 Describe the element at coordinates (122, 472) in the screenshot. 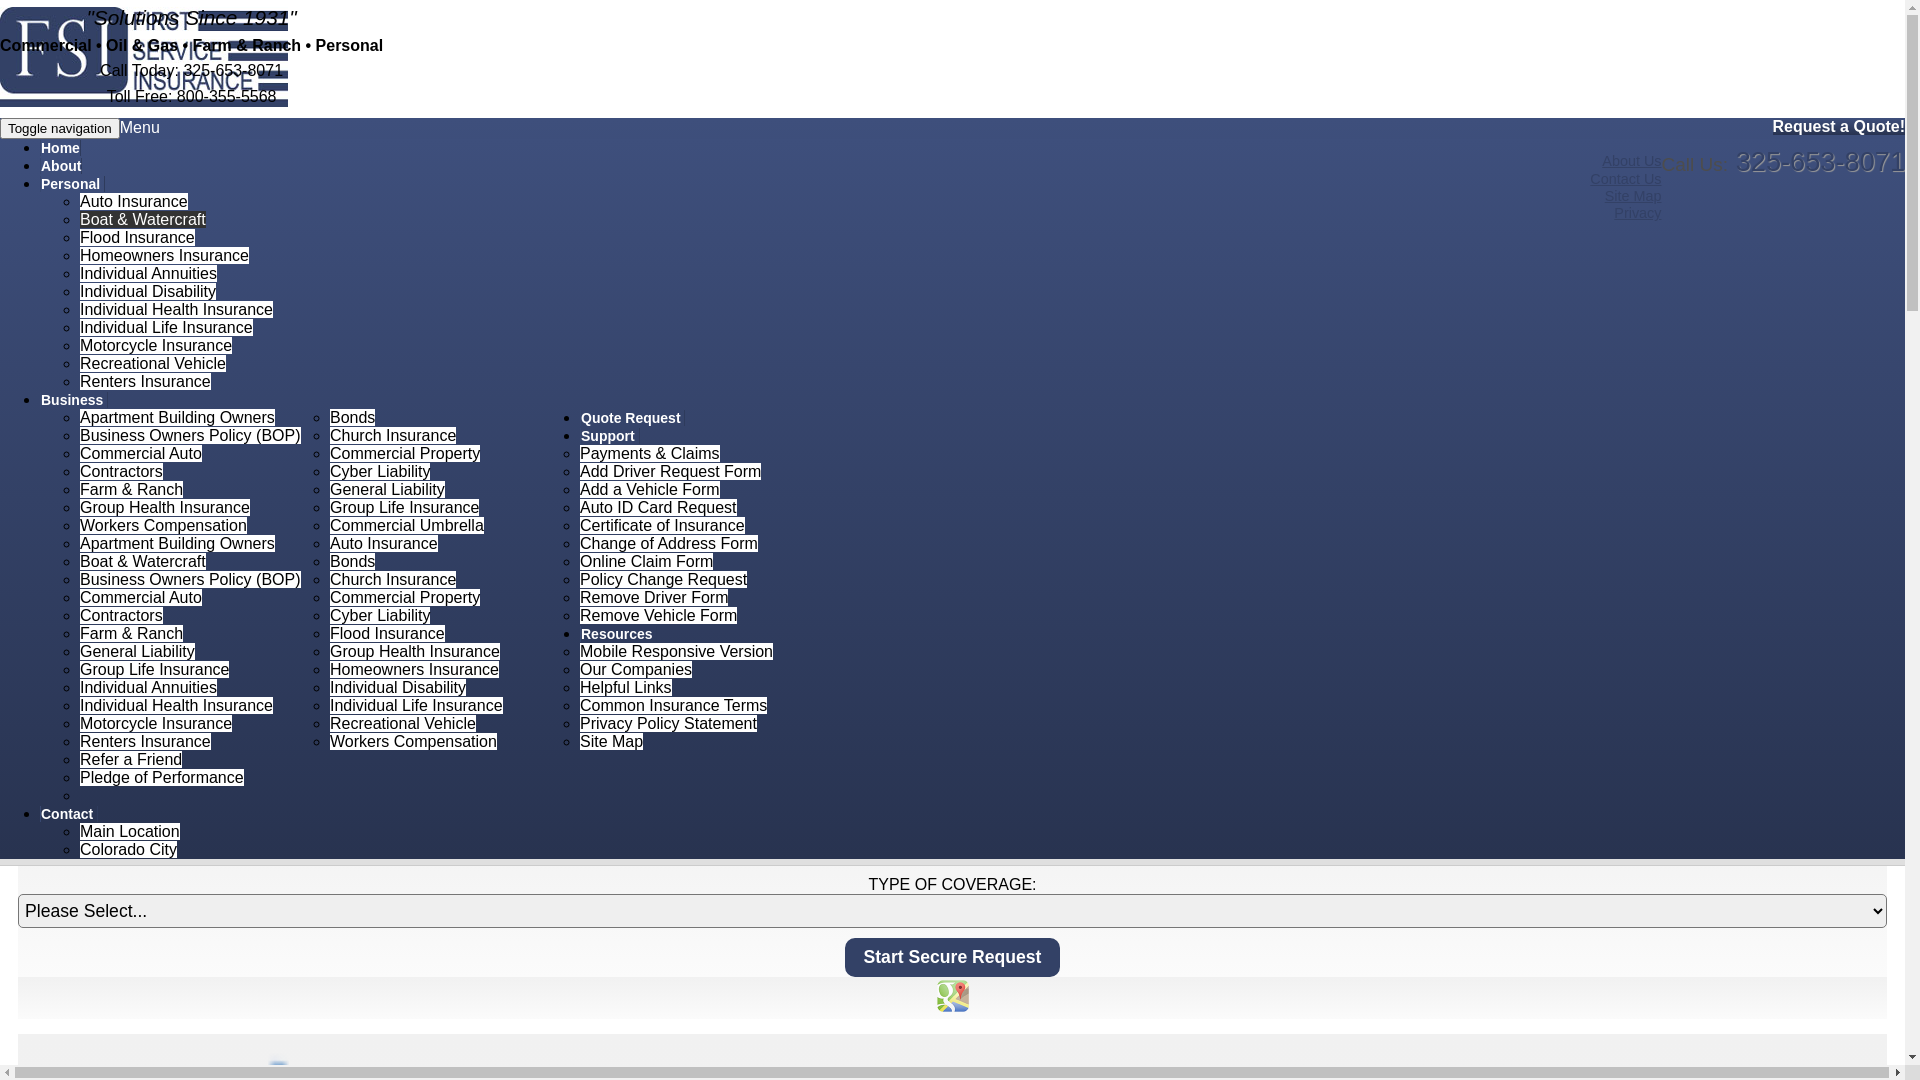

I see `Contractors` at that location.